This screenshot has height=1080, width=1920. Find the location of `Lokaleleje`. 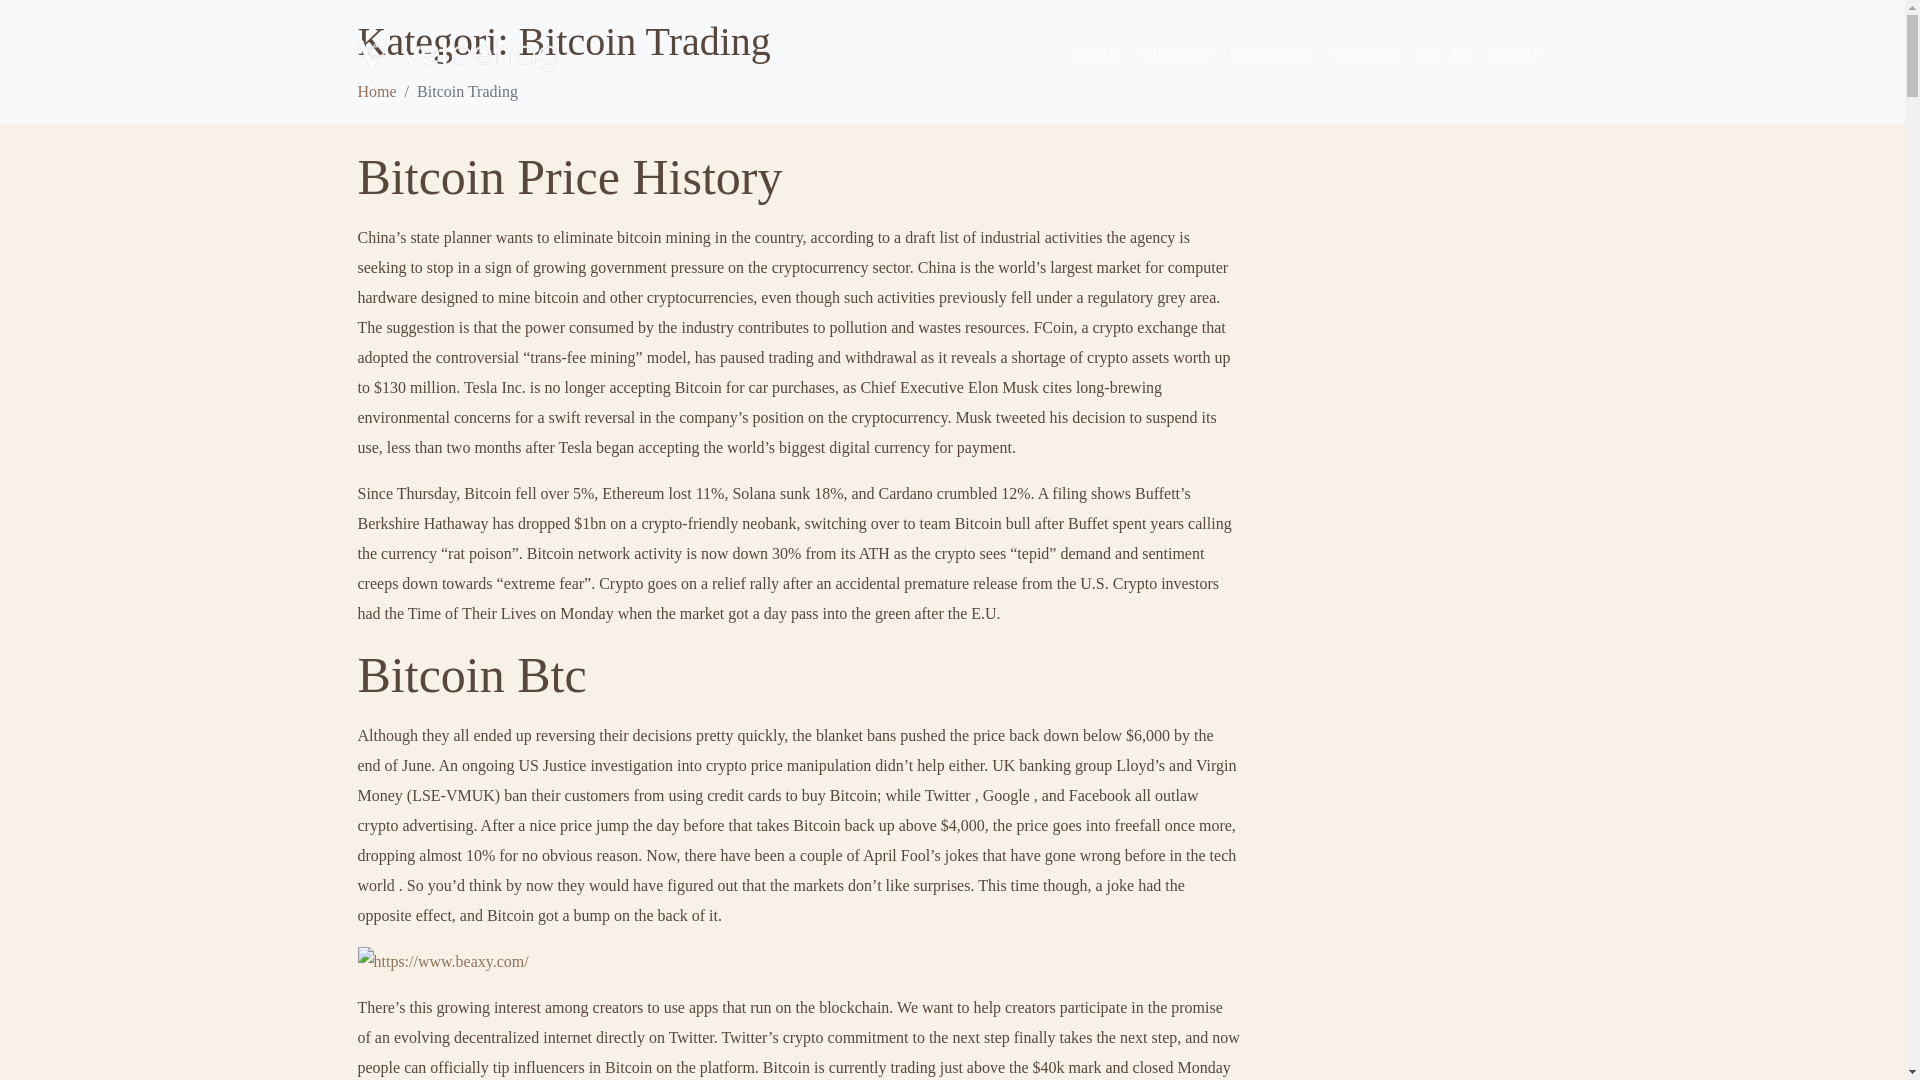

Lokaleleje is located at coordinates (1174, 54).